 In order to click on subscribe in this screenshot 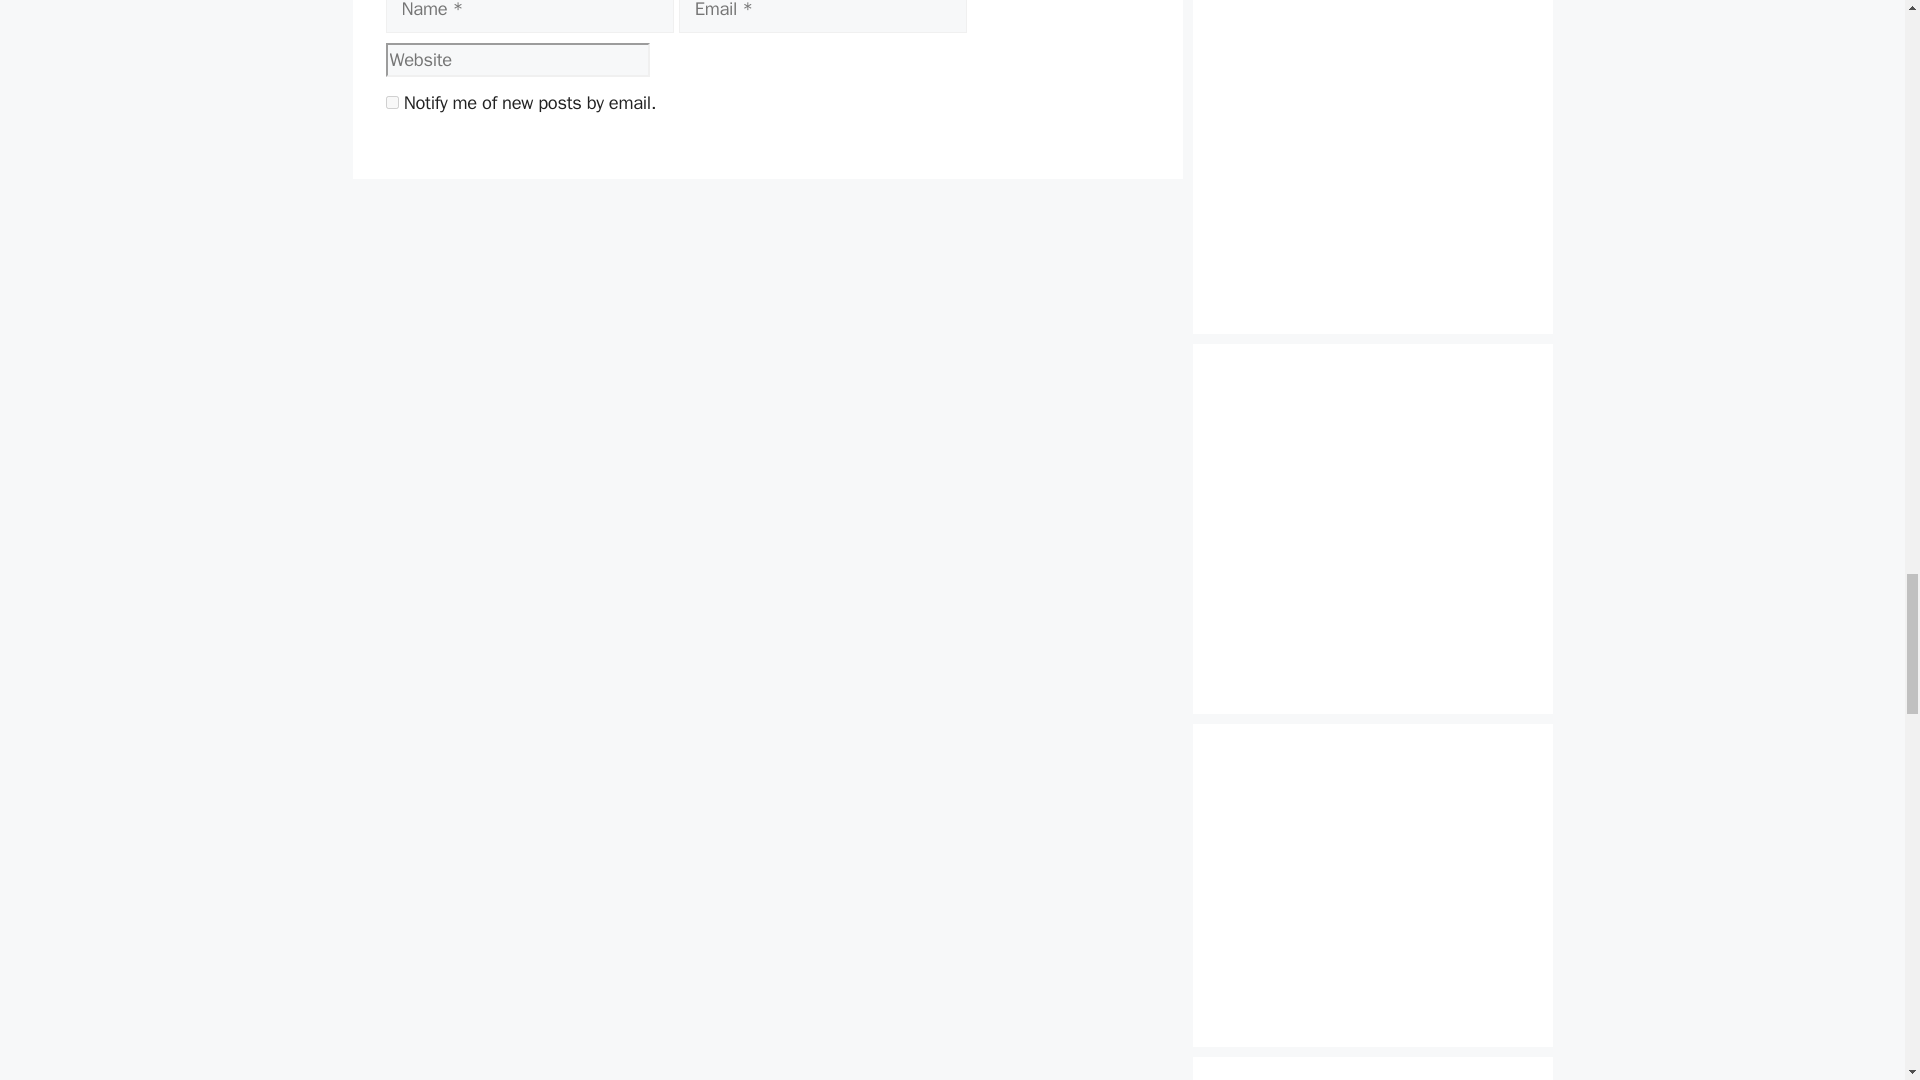, I will do `click(392, 102)`.